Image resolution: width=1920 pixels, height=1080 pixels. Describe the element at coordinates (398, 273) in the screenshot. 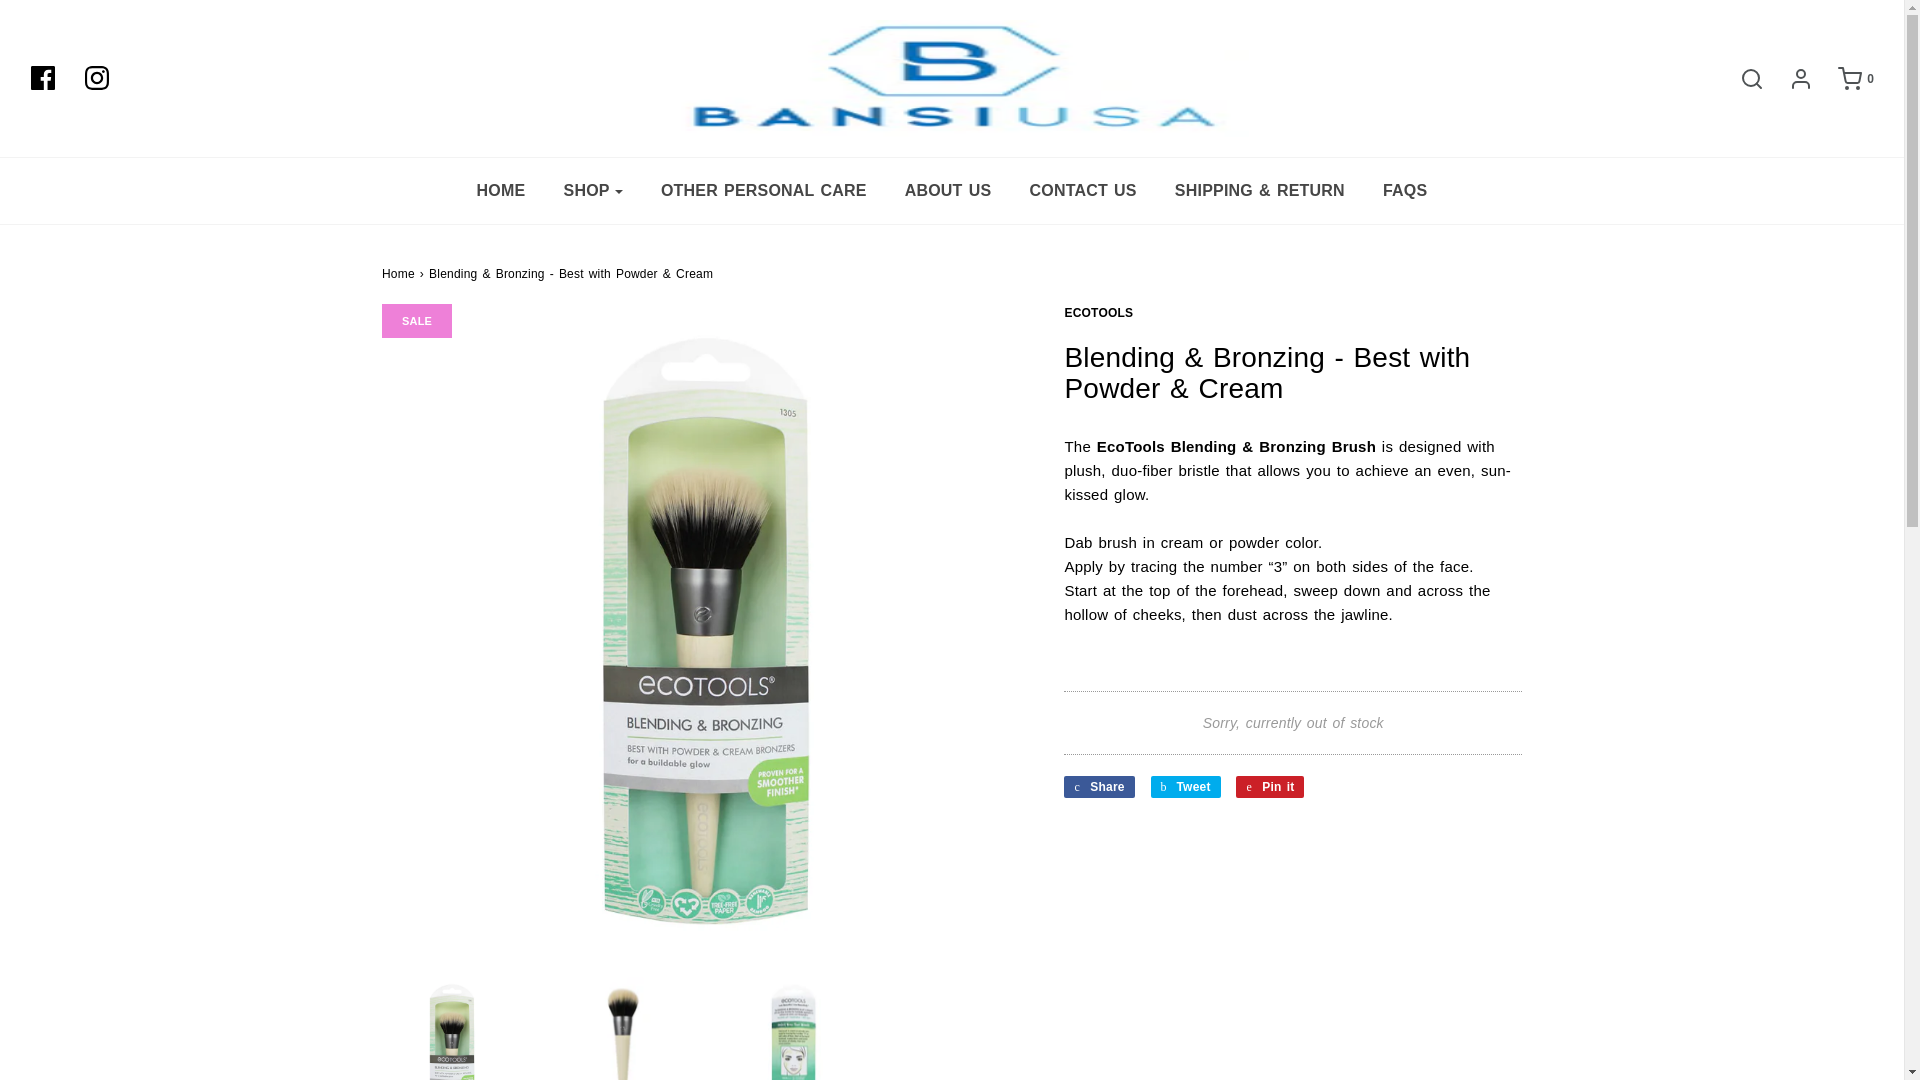

I see `Back to the frontpage` at that location.